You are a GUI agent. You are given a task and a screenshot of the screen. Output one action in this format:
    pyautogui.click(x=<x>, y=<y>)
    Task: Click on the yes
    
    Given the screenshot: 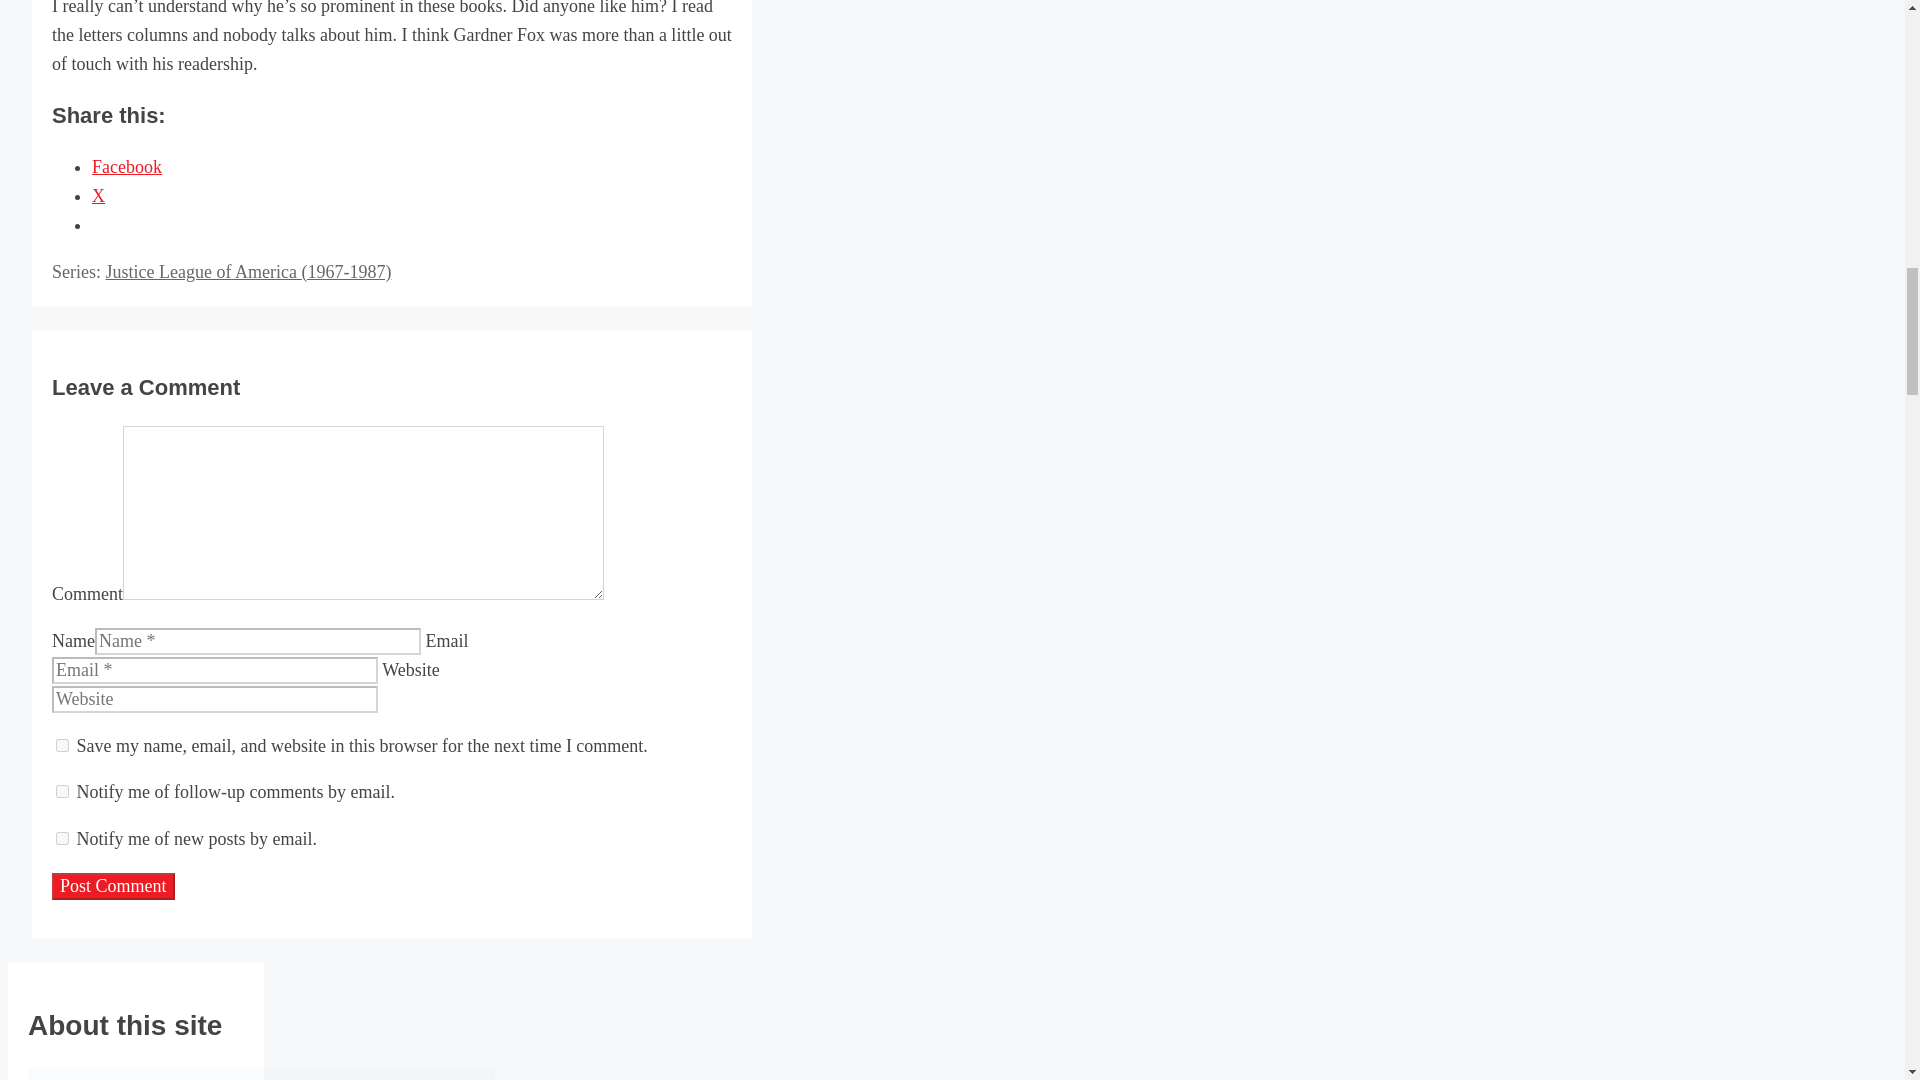 What is the action you would take?
    pyautogui.click(x=62, y=744)
    